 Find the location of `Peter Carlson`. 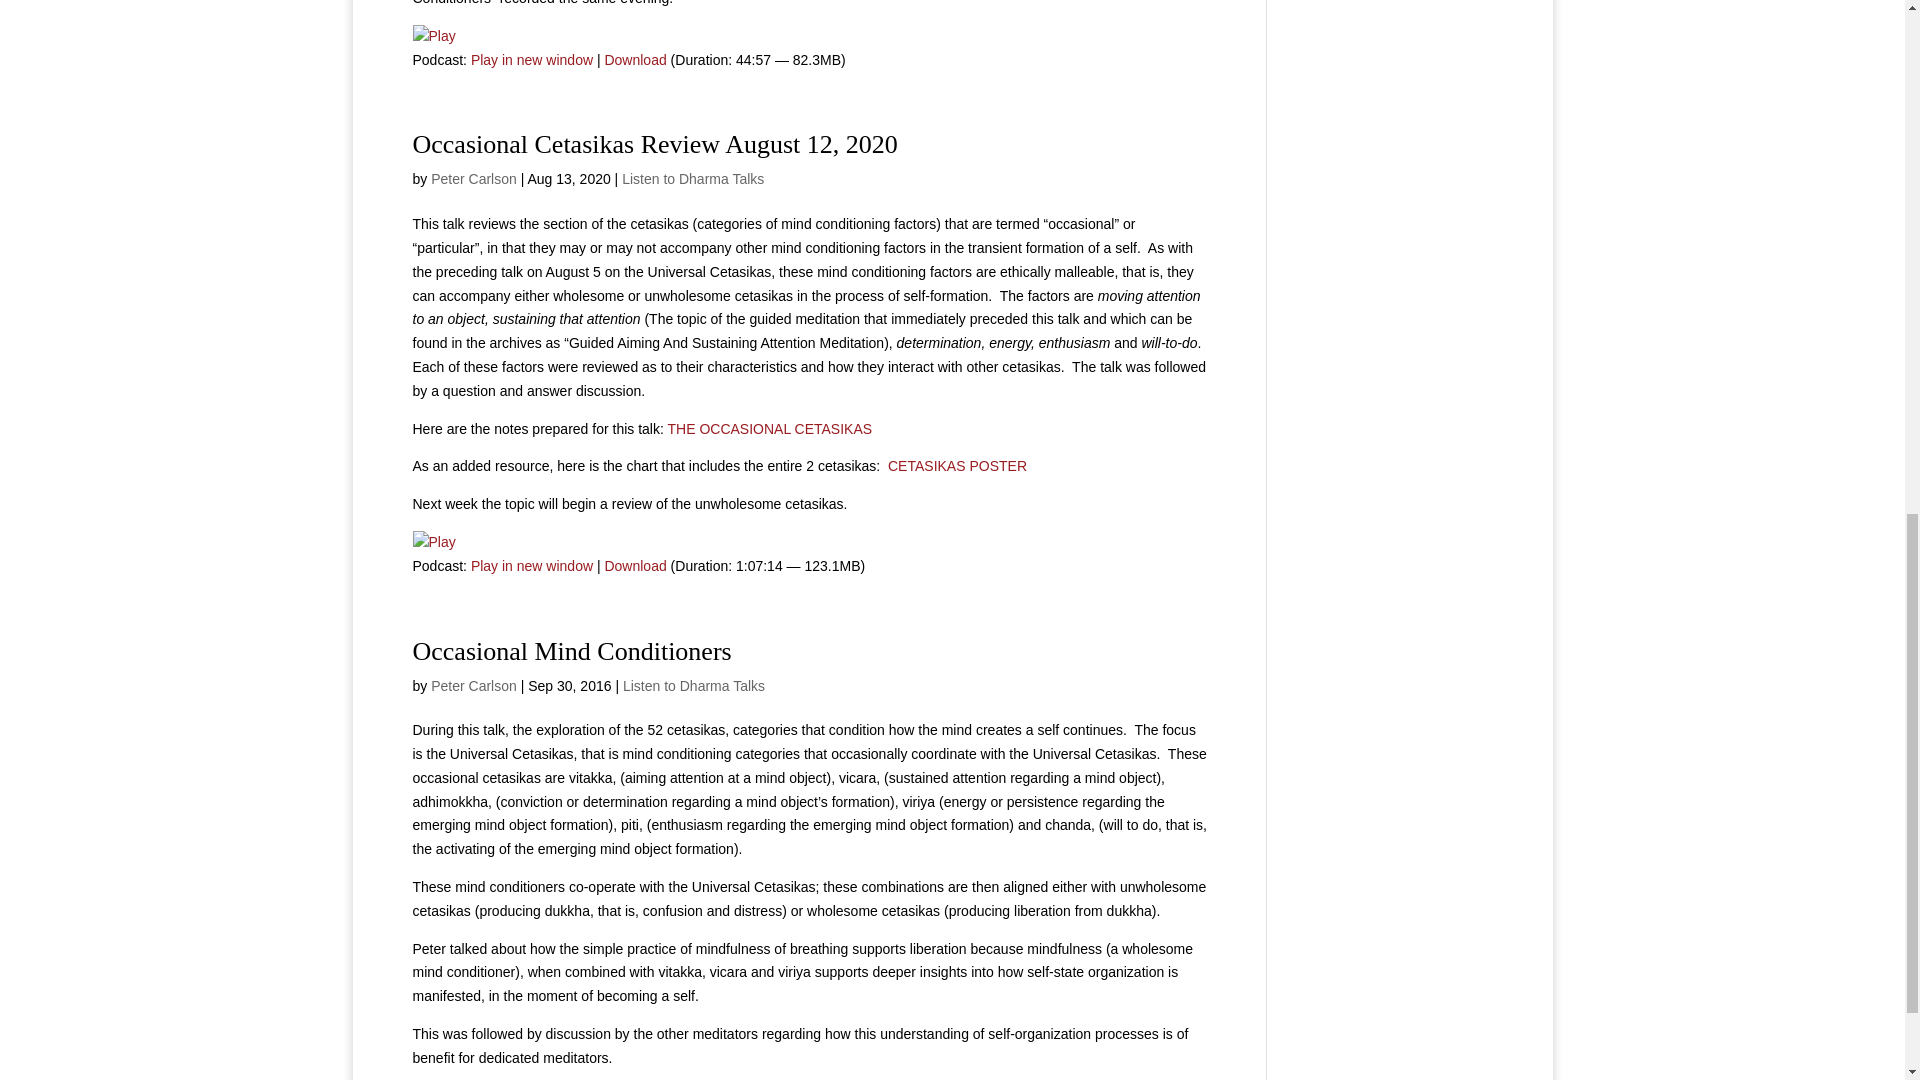

Peter Carlson is located at coordinates (473, 178).